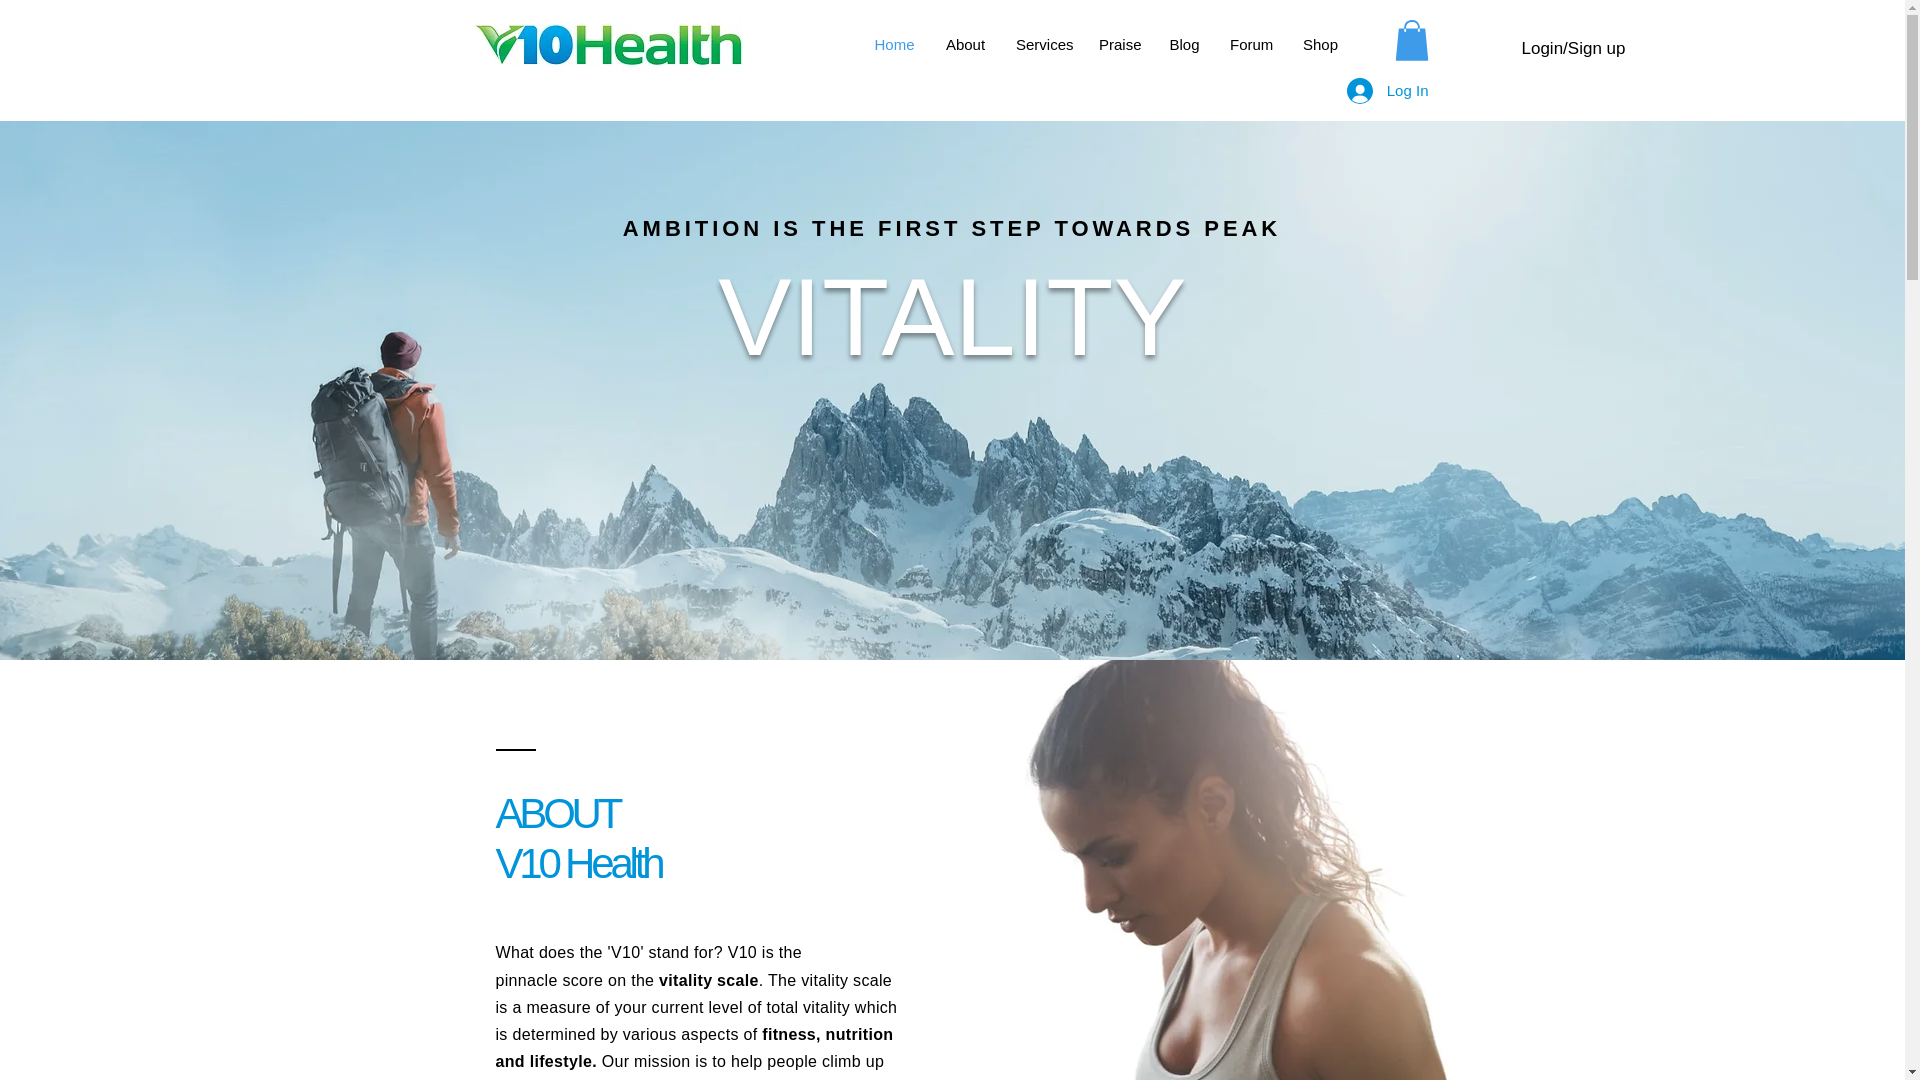  I want to click on Blog, so click(1184, 45).